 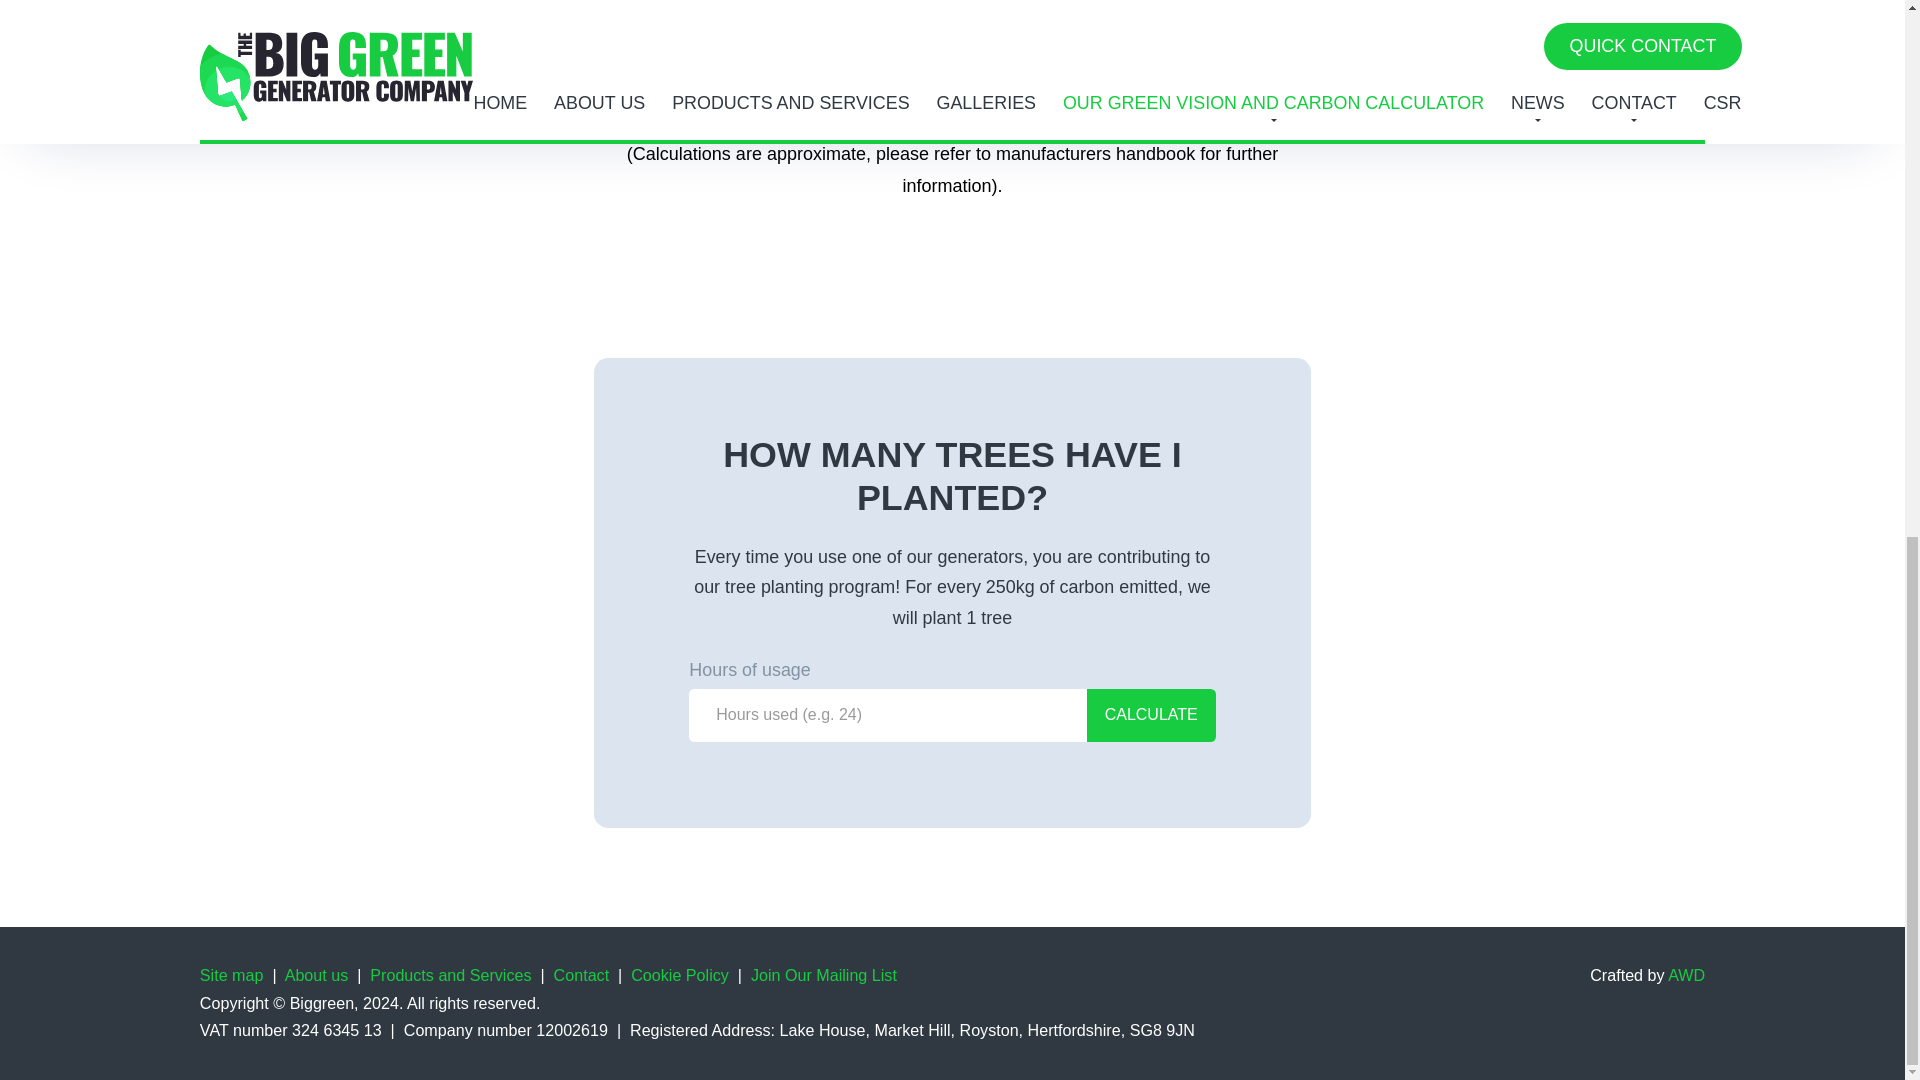 What do you see at coordinates (450, 974) in the screenshot?
I see `Products and Services` at bounding box center [450, 974].